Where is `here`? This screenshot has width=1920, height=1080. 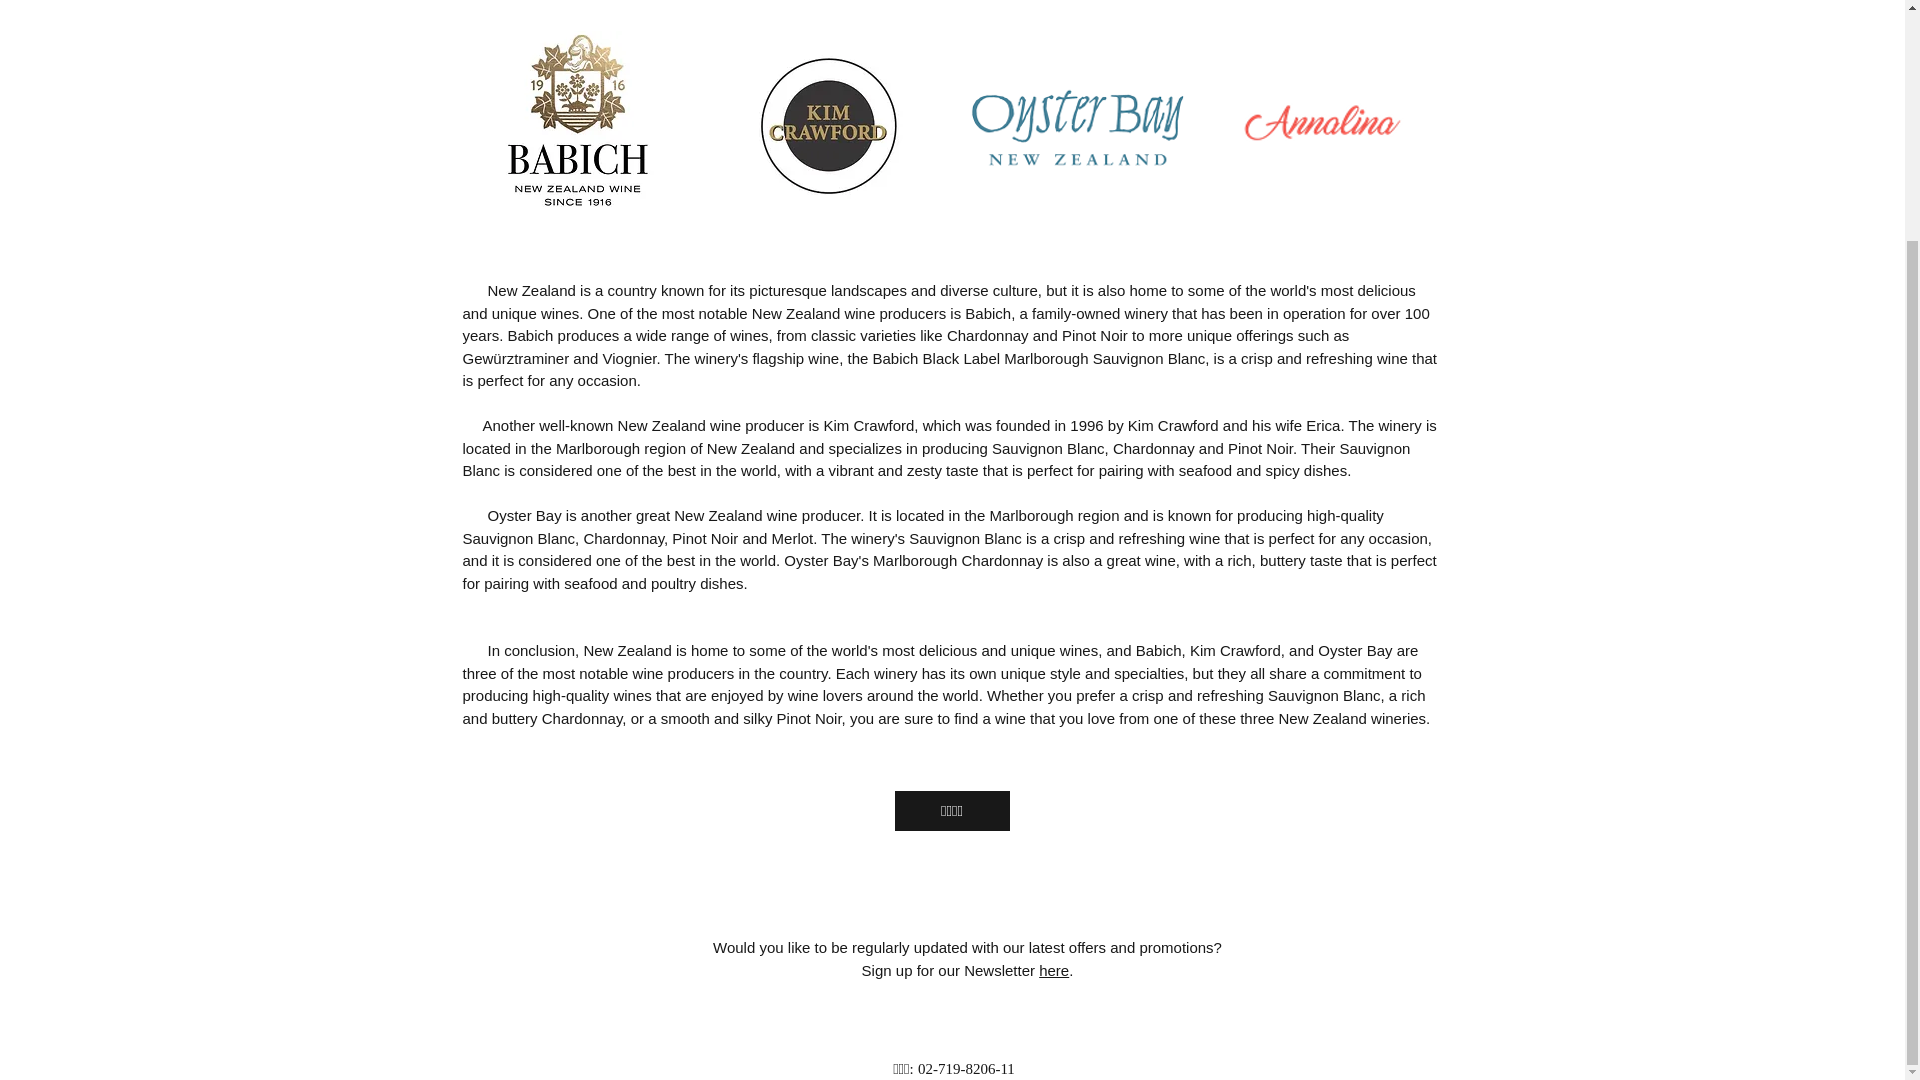
here is located at coordinates (1054, 970).